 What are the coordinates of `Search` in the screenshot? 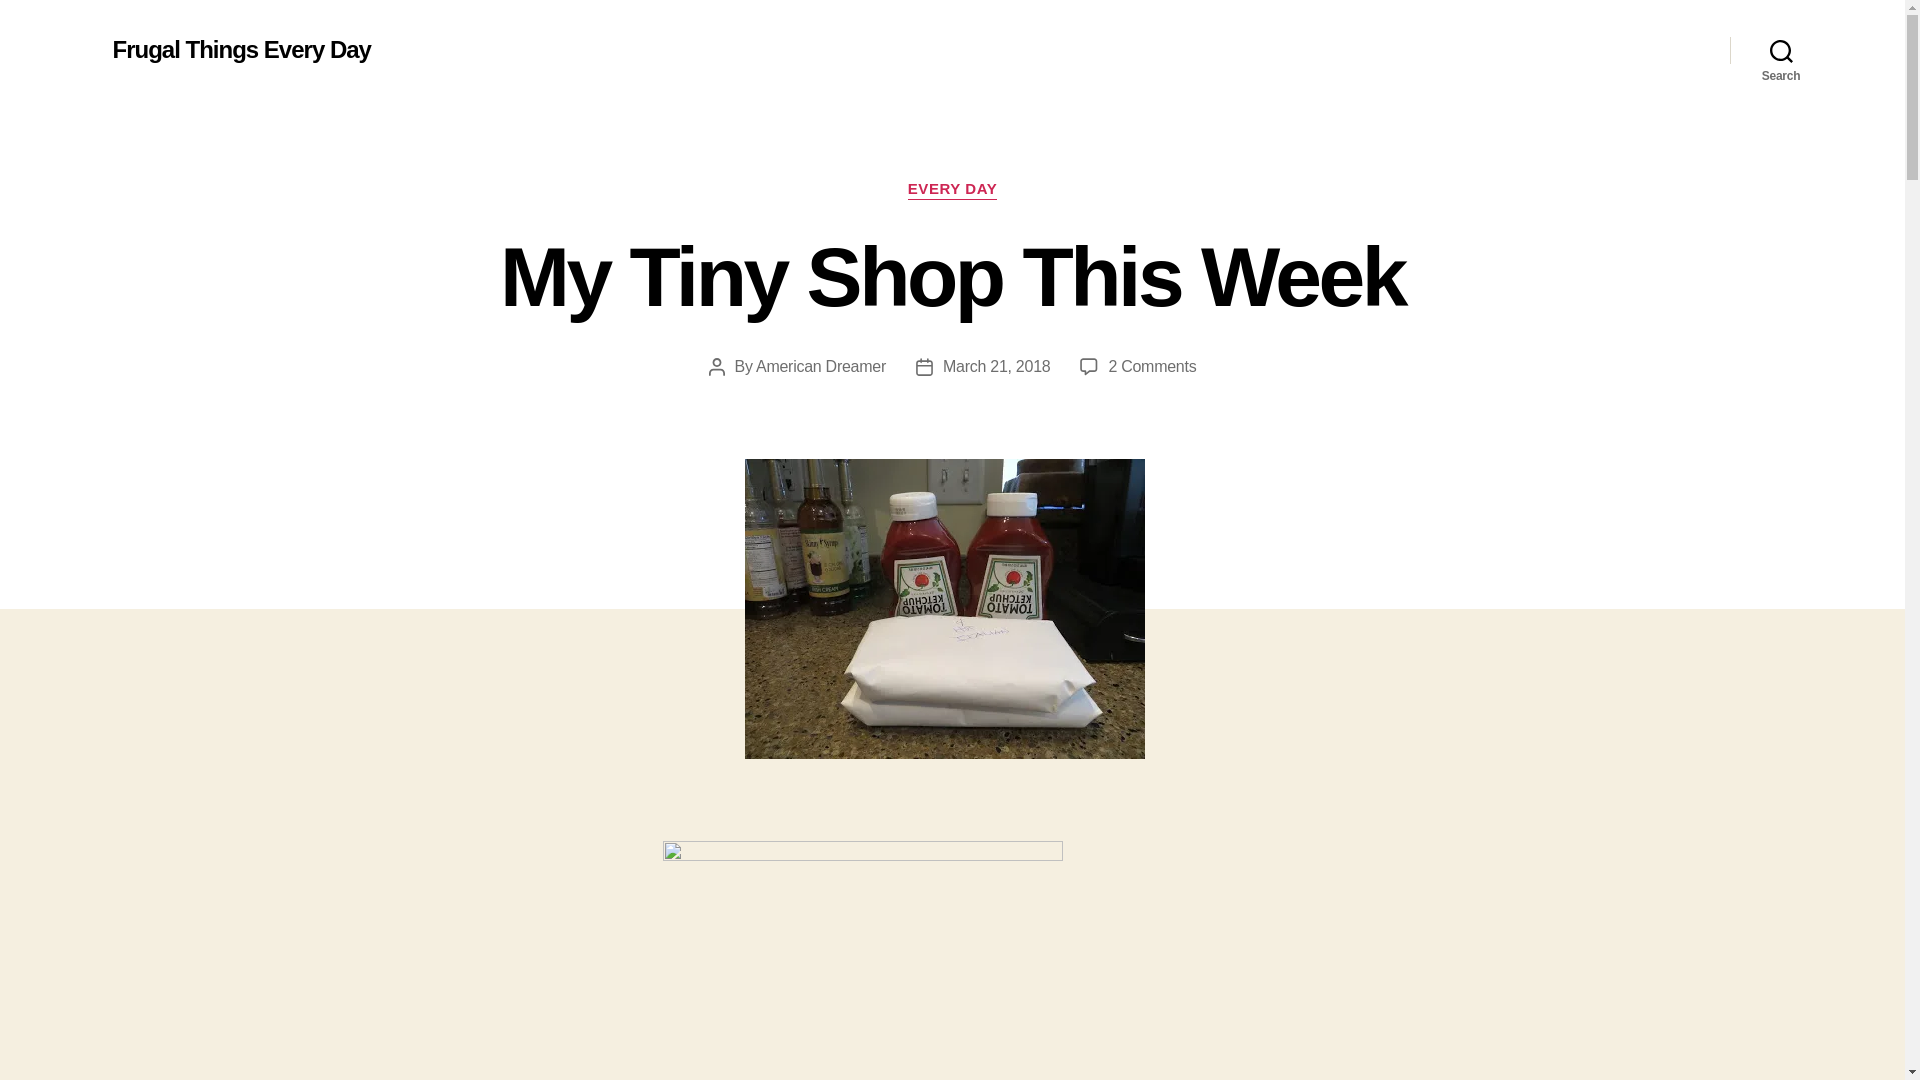 It's located at (240, 49).